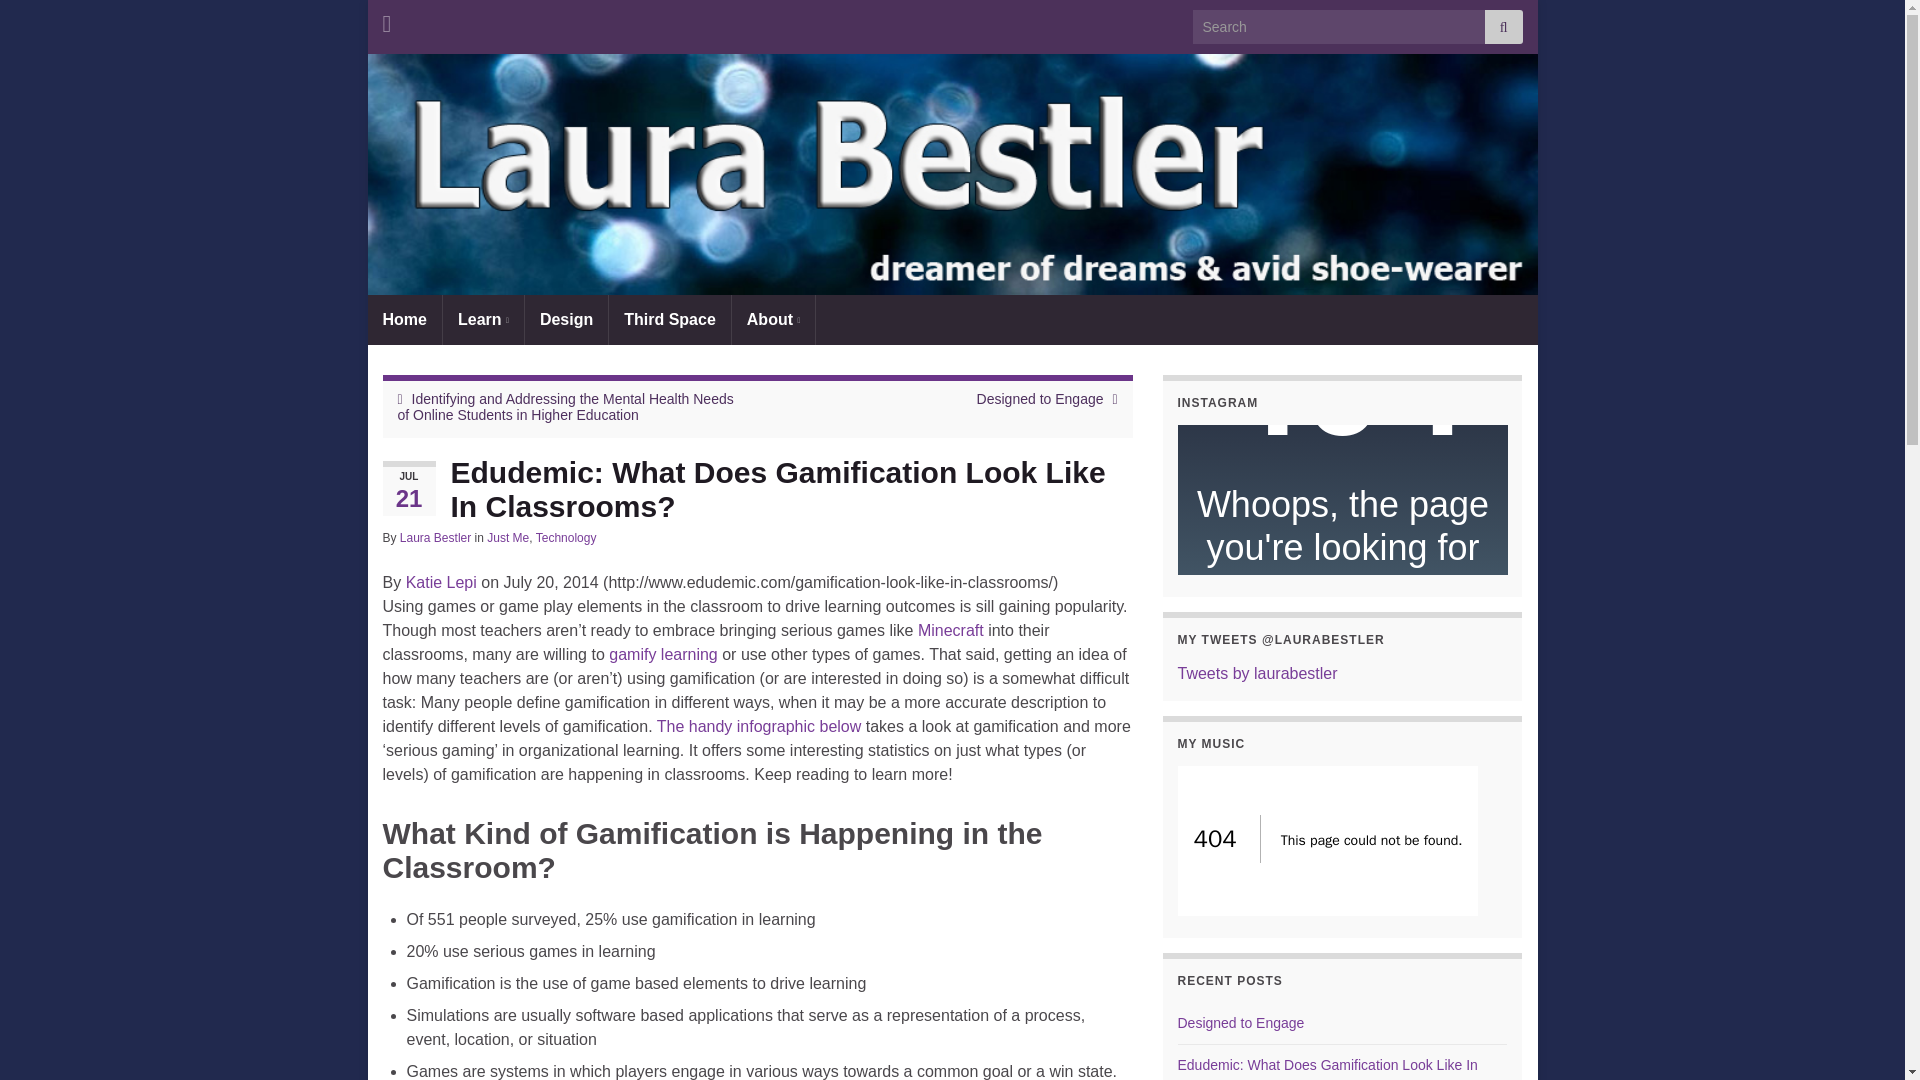 The height and width of the screenshot is (1080, 1920). I want to click on Design, so click(566, 319).